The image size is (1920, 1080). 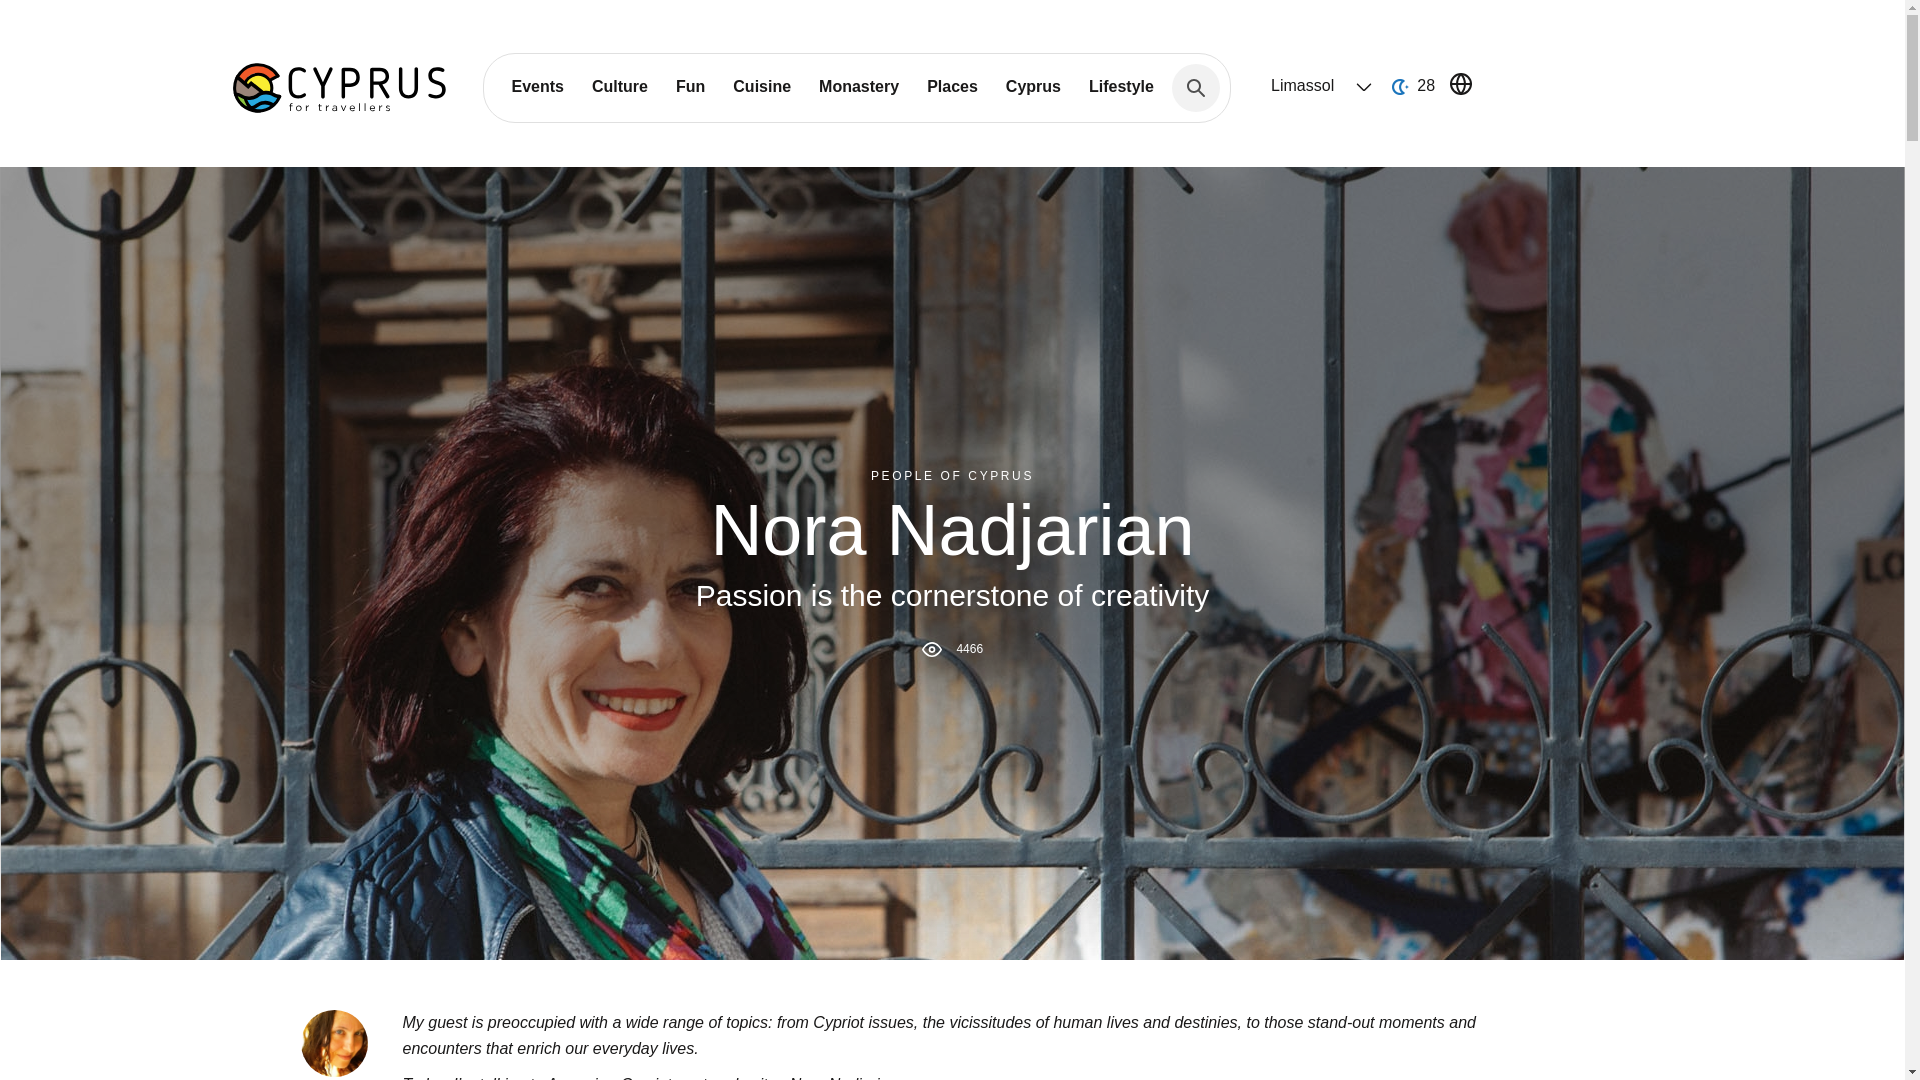 What do you see at coordinates (537, 86) in the screenshot?
I see `Events` at bounding box center [537, 86].